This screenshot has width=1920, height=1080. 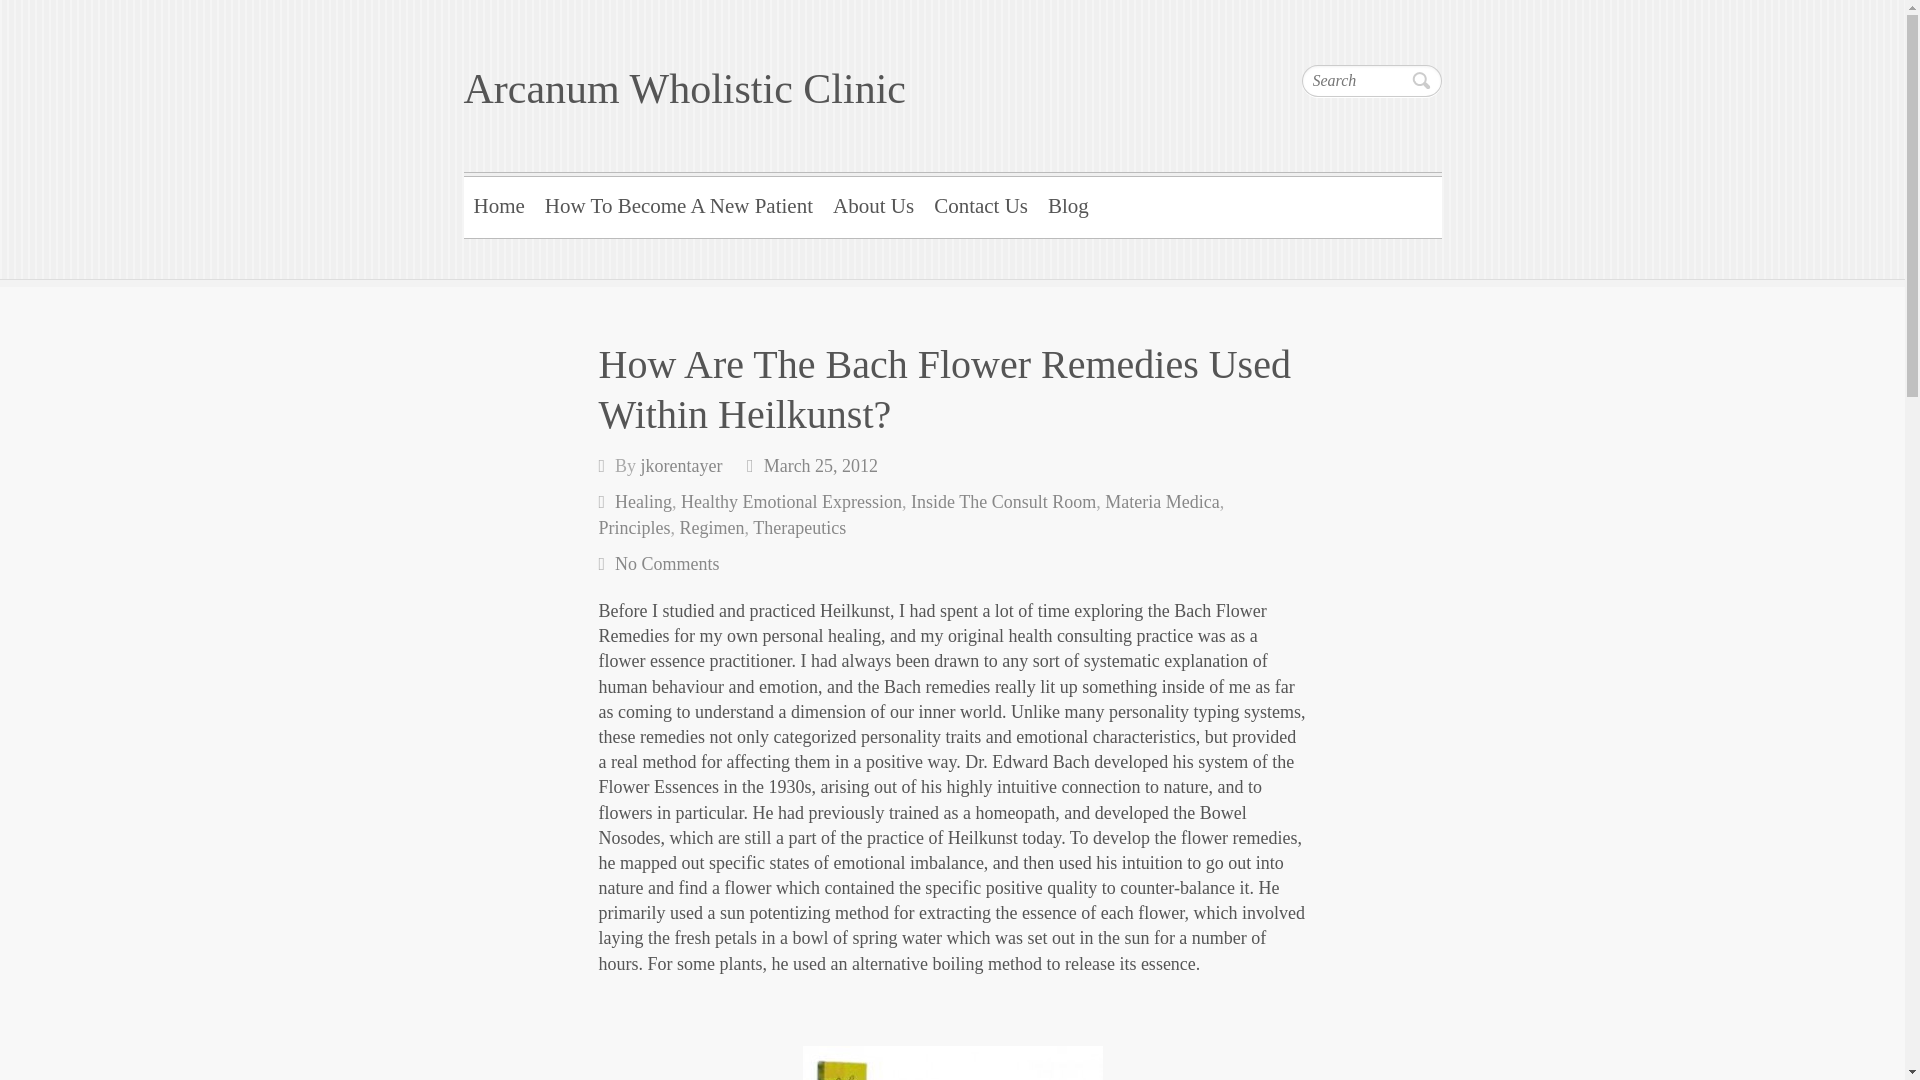 What do you see at coordinates (500, 204) in the screenshot?
I see `Home` at bounding box center [500, 204].